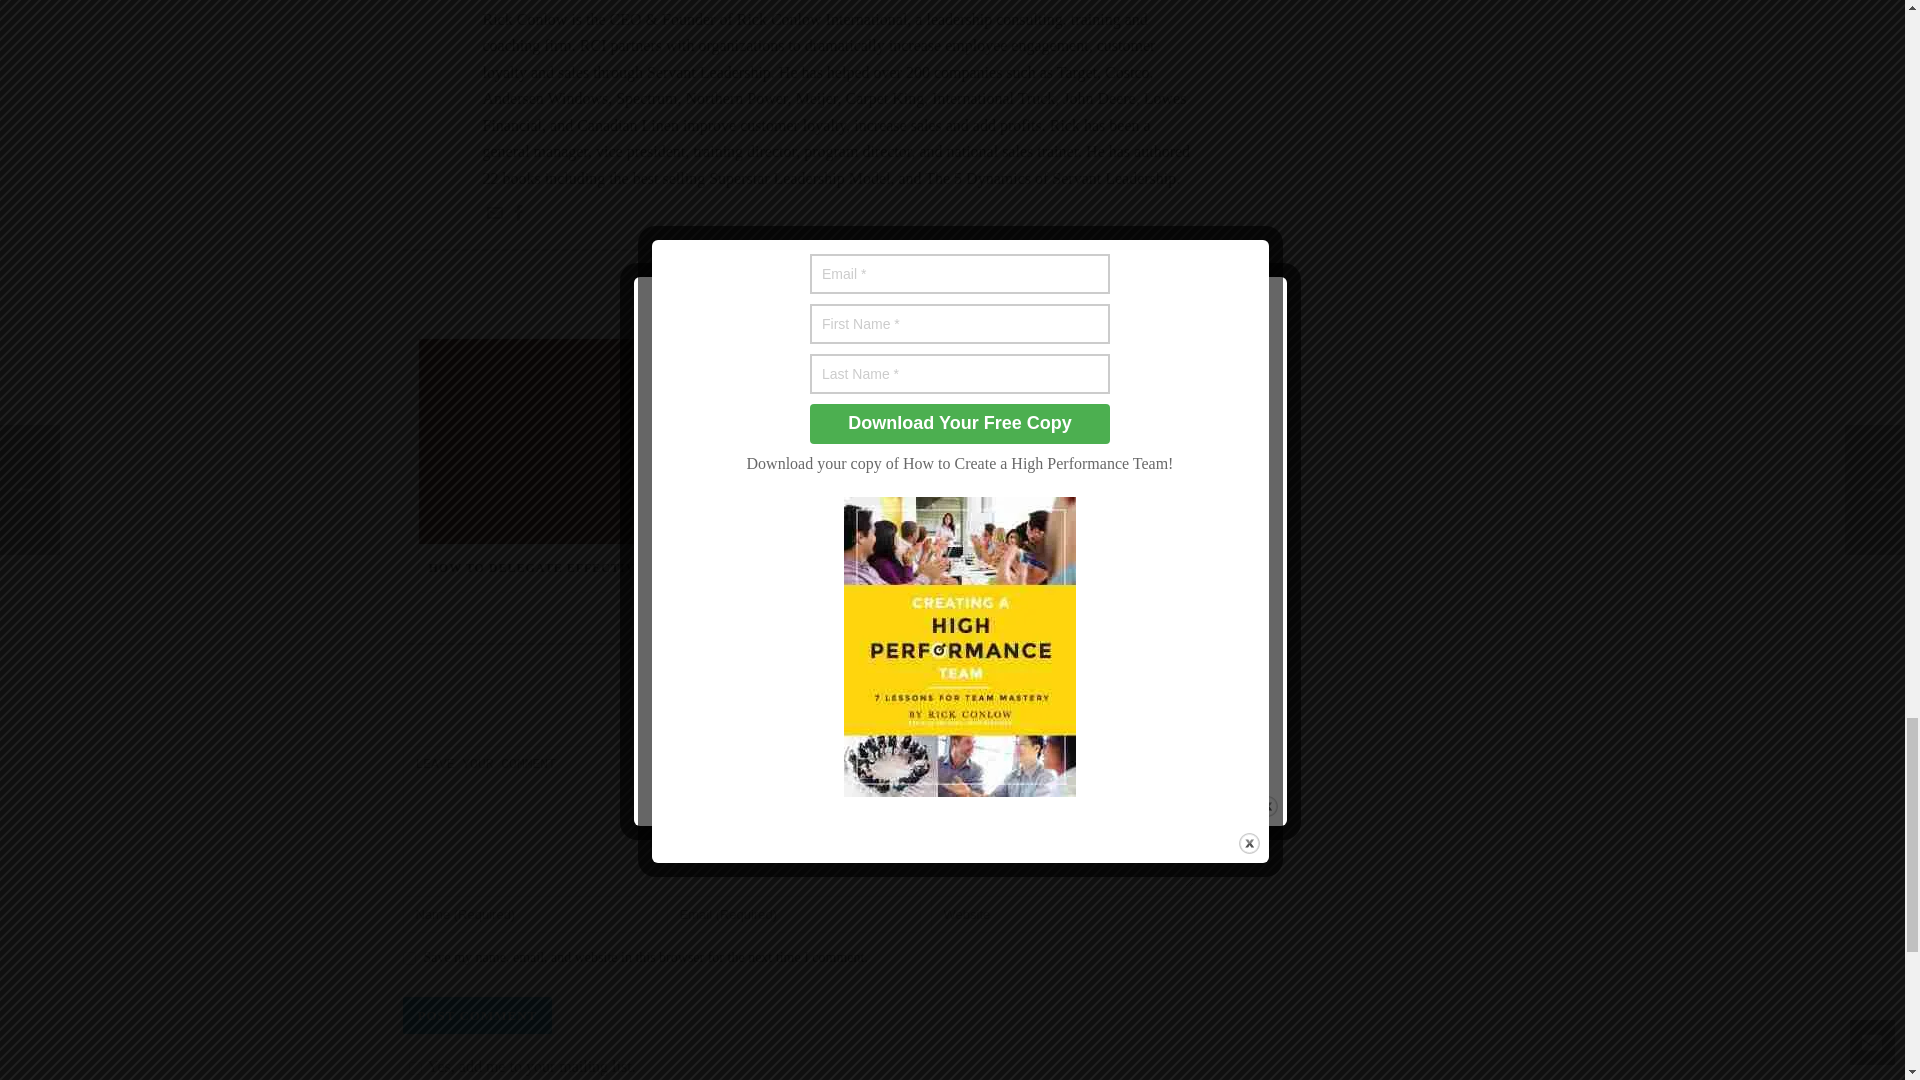  What do you see at coordinates (493, 215) in the screenshot?
I see `Get in touch with me via email` at bounding box center [493, 215].